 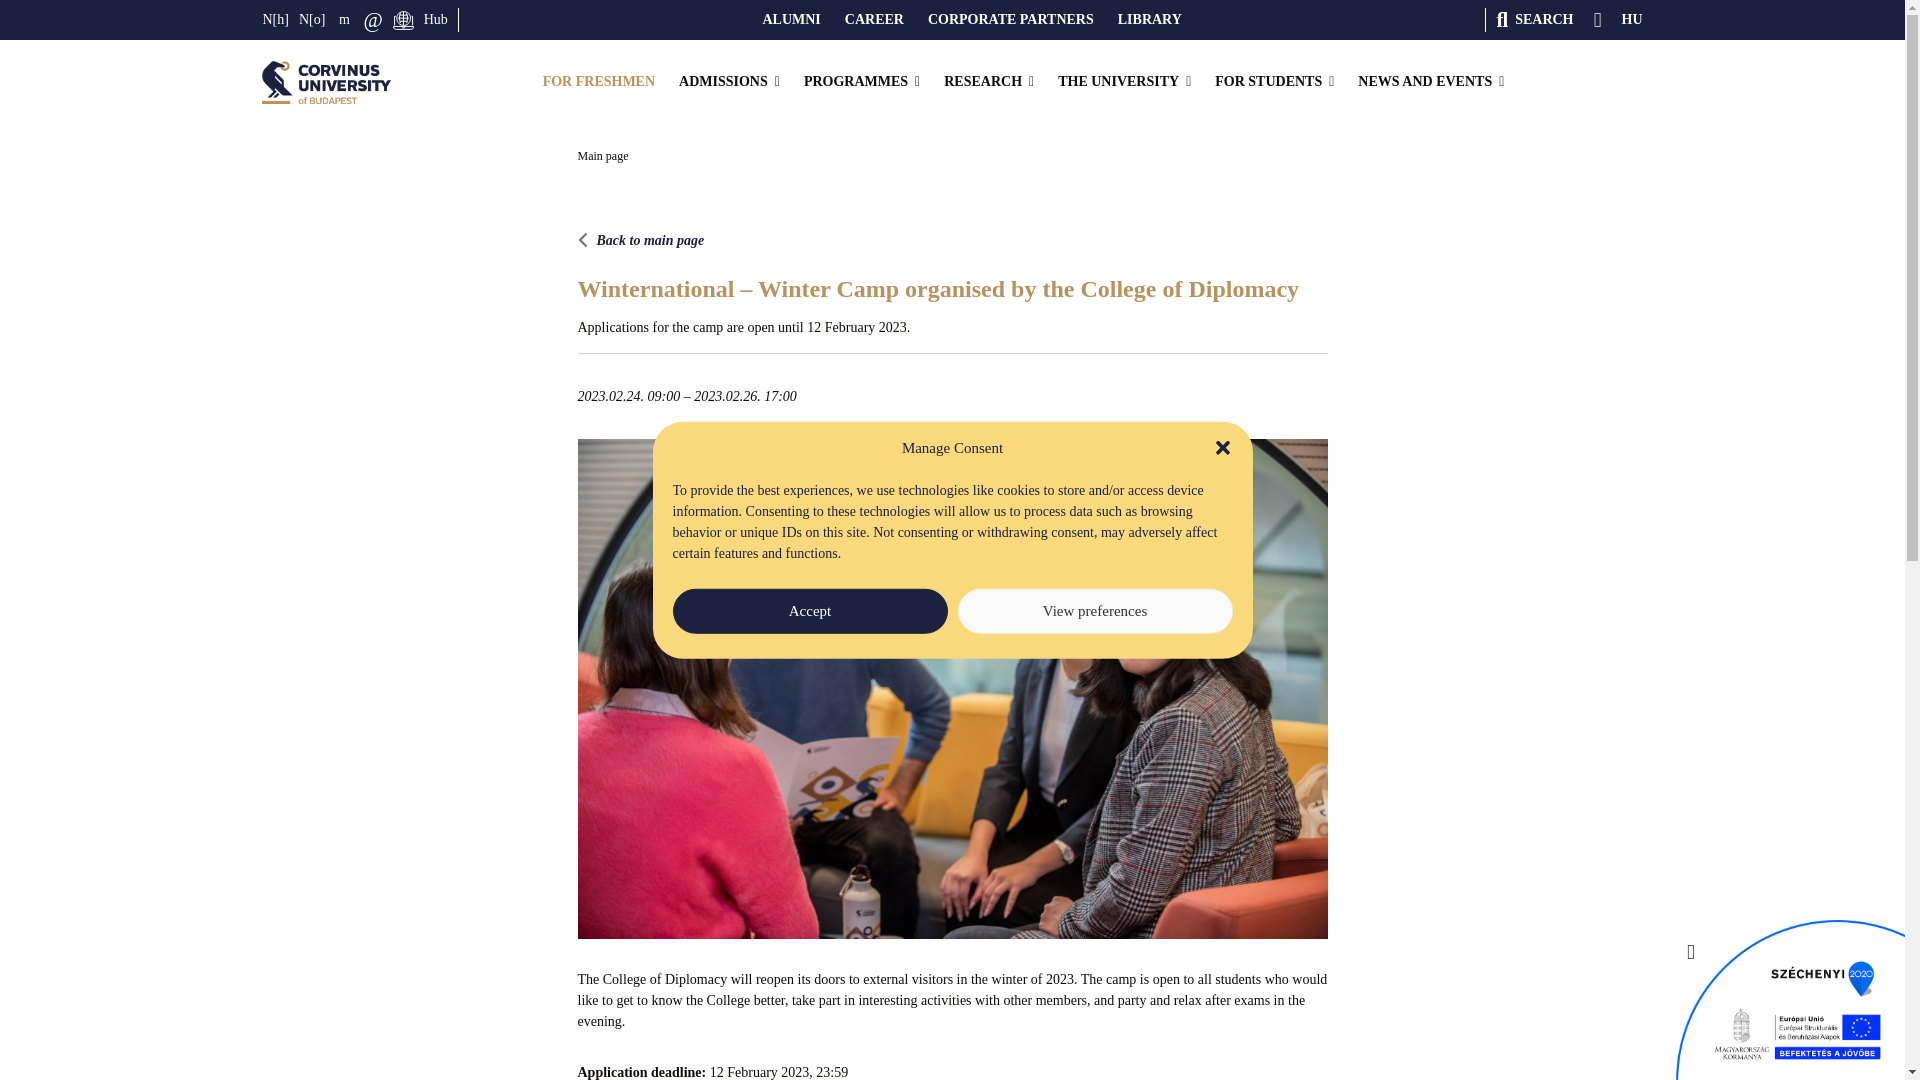 I want to click on Accept, so click(x=809, y=610).